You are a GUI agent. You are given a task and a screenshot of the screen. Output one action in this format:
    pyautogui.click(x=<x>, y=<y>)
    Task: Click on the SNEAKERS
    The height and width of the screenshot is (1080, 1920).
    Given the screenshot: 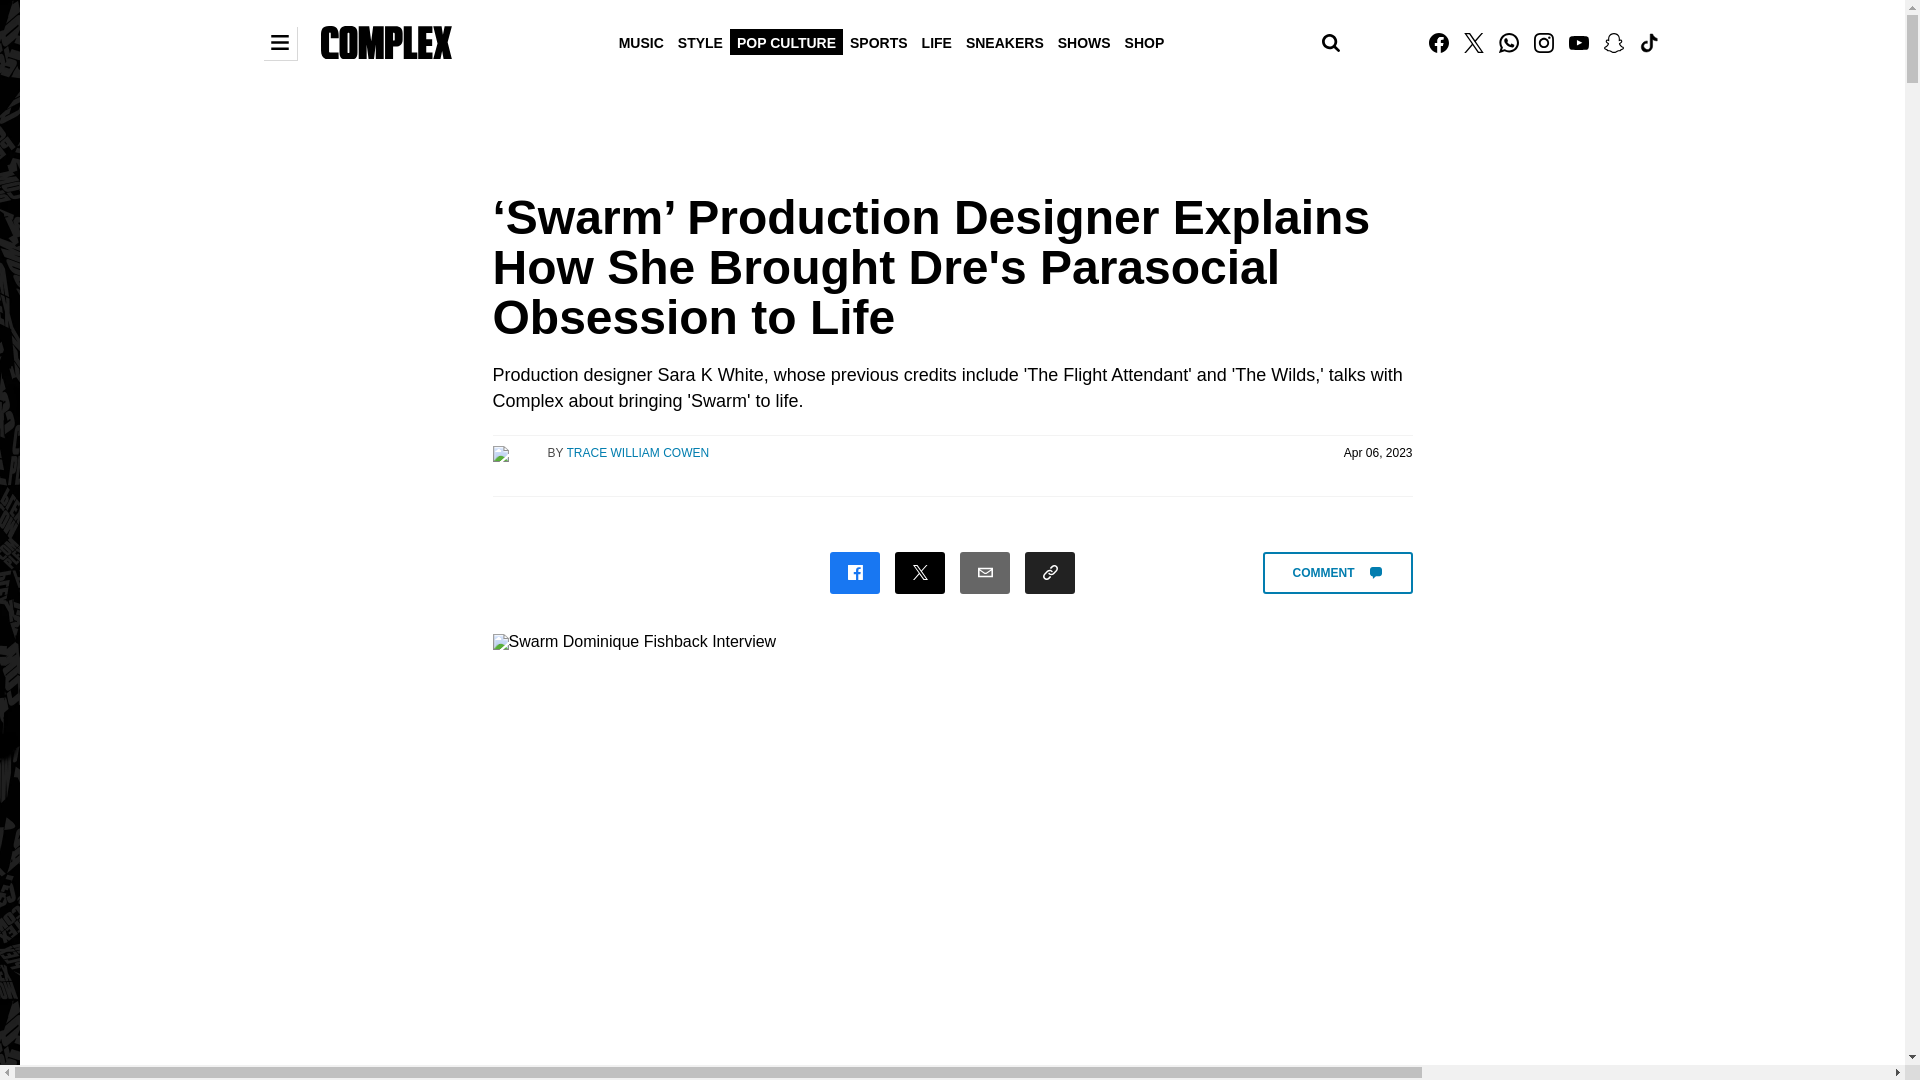 What is the action you would take?
    pyautogui.click(x=1004, y=41)
    